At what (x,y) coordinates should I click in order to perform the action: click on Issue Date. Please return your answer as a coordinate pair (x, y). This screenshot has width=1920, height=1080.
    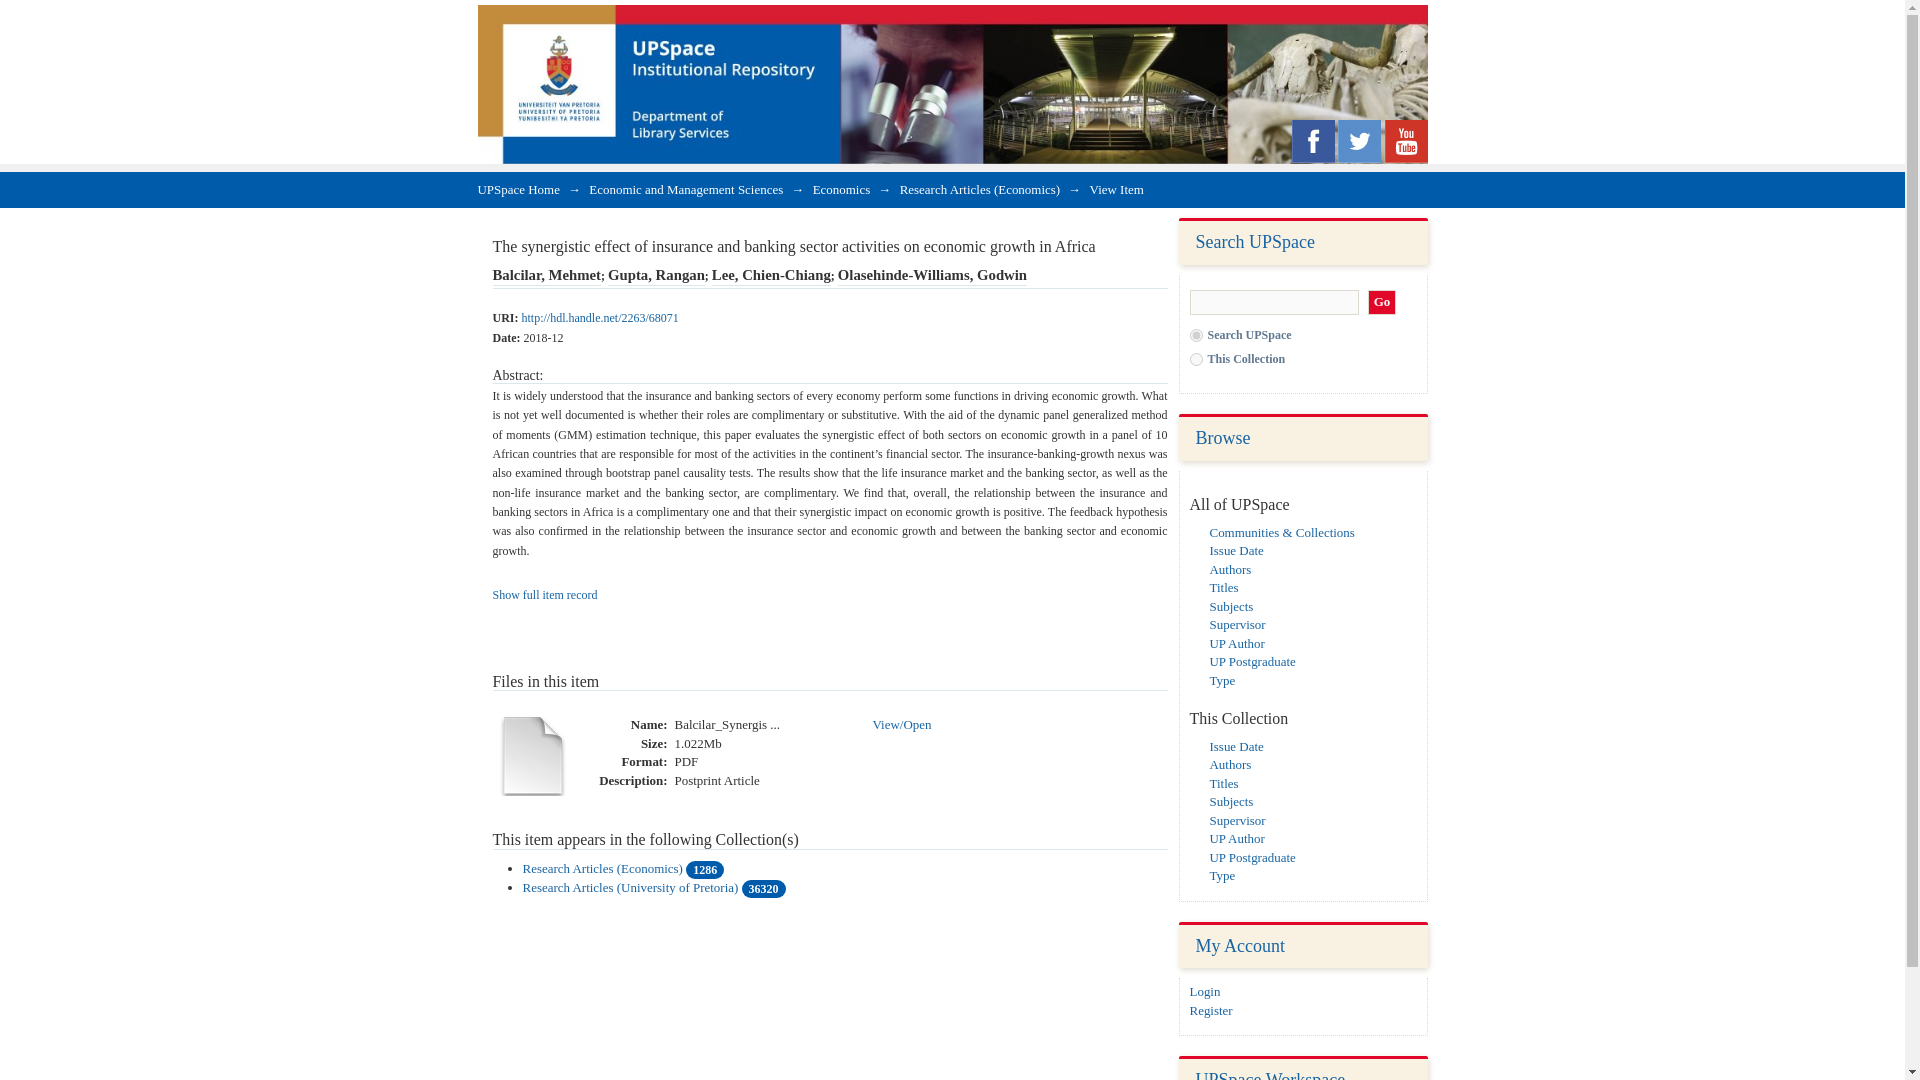
    Looking at the image, I should click on (1236, 550).